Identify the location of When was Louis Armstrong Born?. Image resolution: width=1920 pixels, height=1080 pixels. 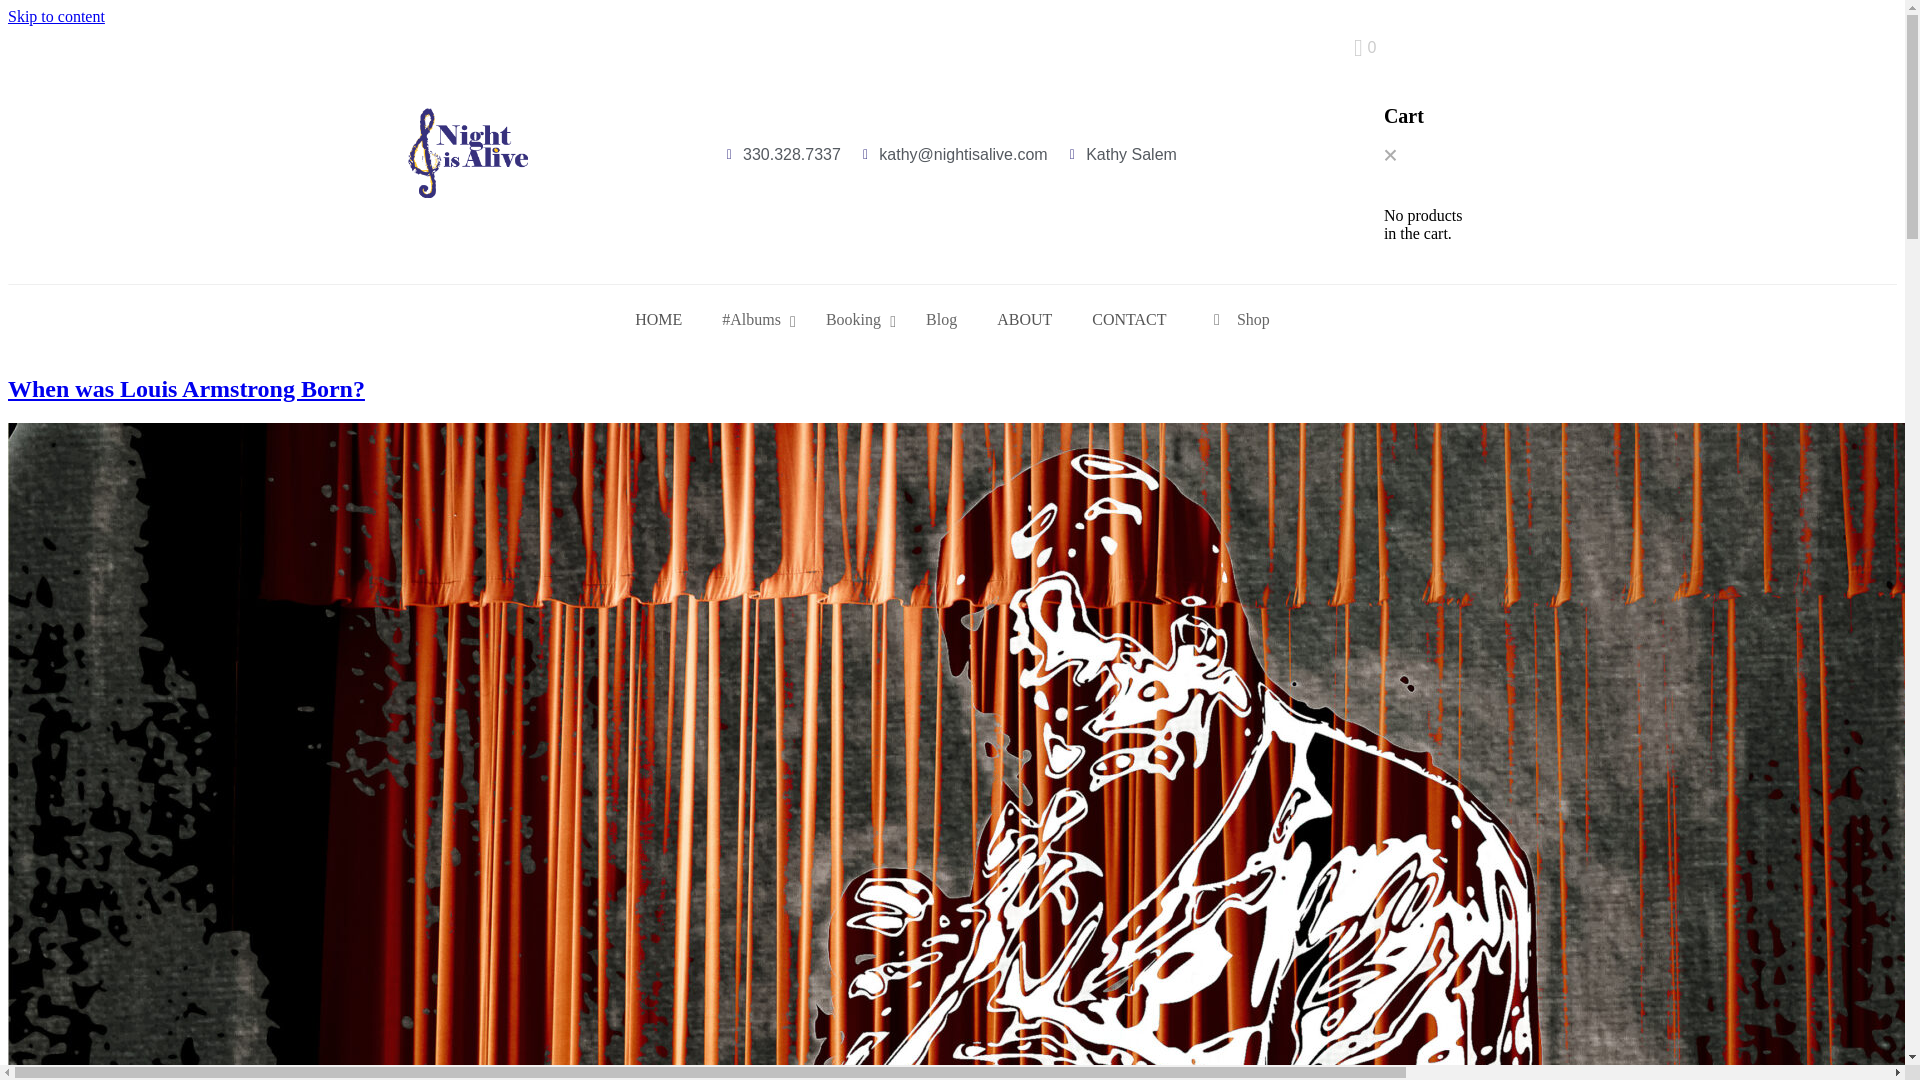
(186, 388).